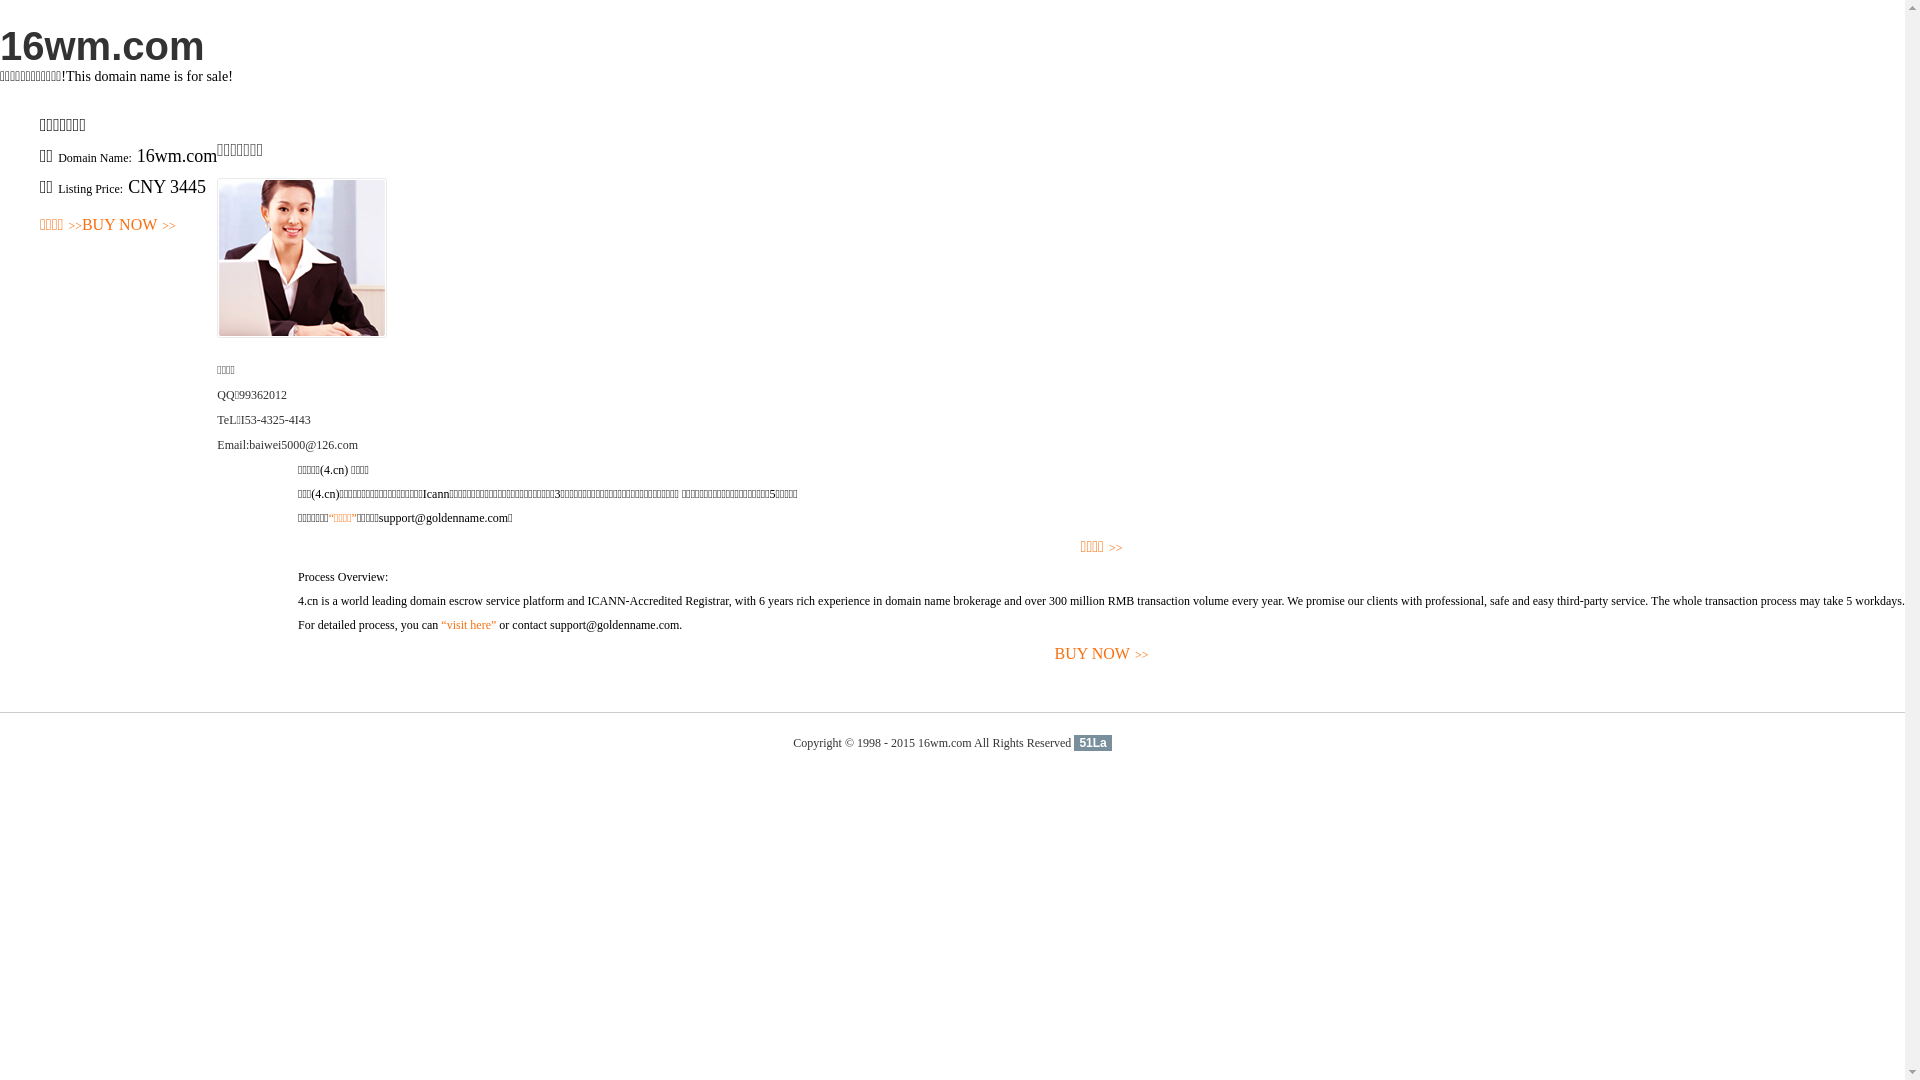 The image size is (1920, 1080). What do you see at coordinates (129, 226) in the screenshot?
I see `BUY NOW>>` at bounding box center [129, 226].